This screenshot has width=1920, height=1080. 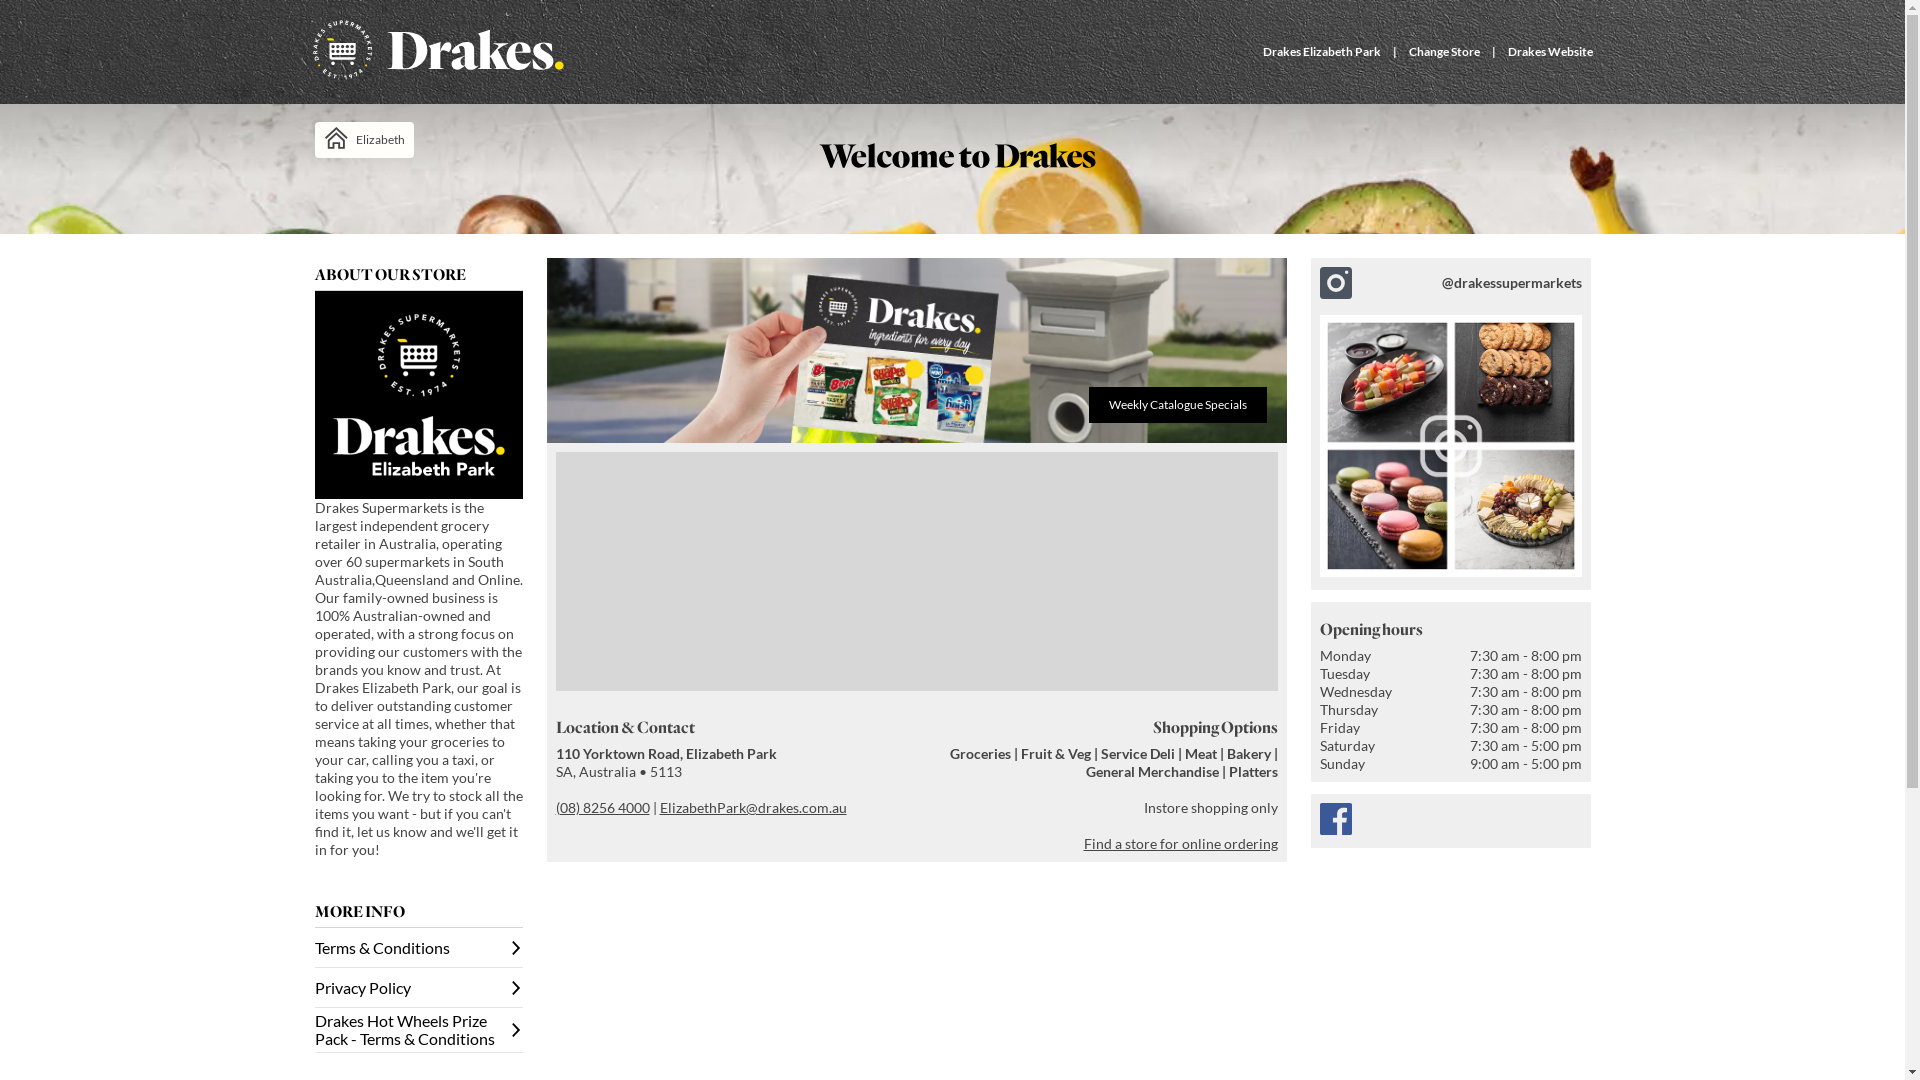 What do you see at coordinates (364, 140) in the screenshot?
I see `Elizabeth` at bounding box center [364, 140].